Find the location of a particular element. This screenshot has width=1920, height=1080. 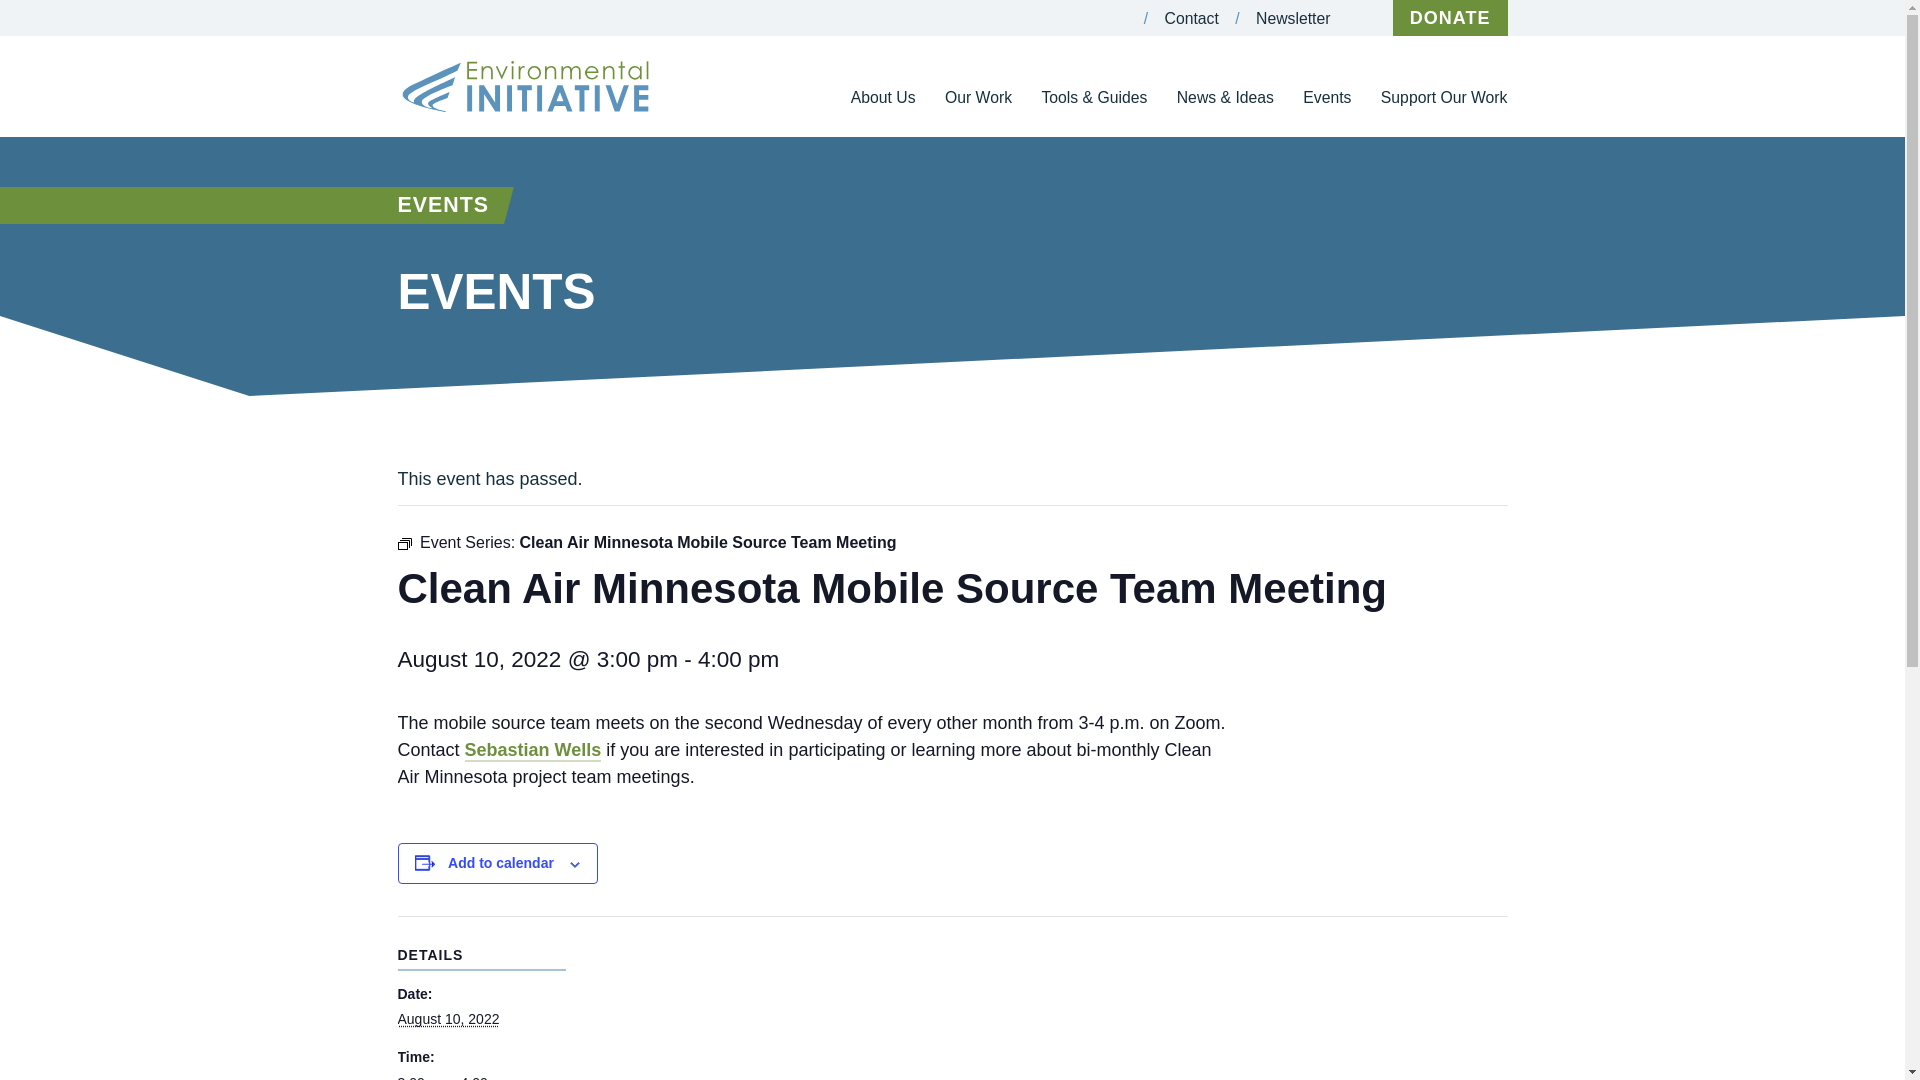

Clean Air Assistance Project is located at coordinates (1002, 183).